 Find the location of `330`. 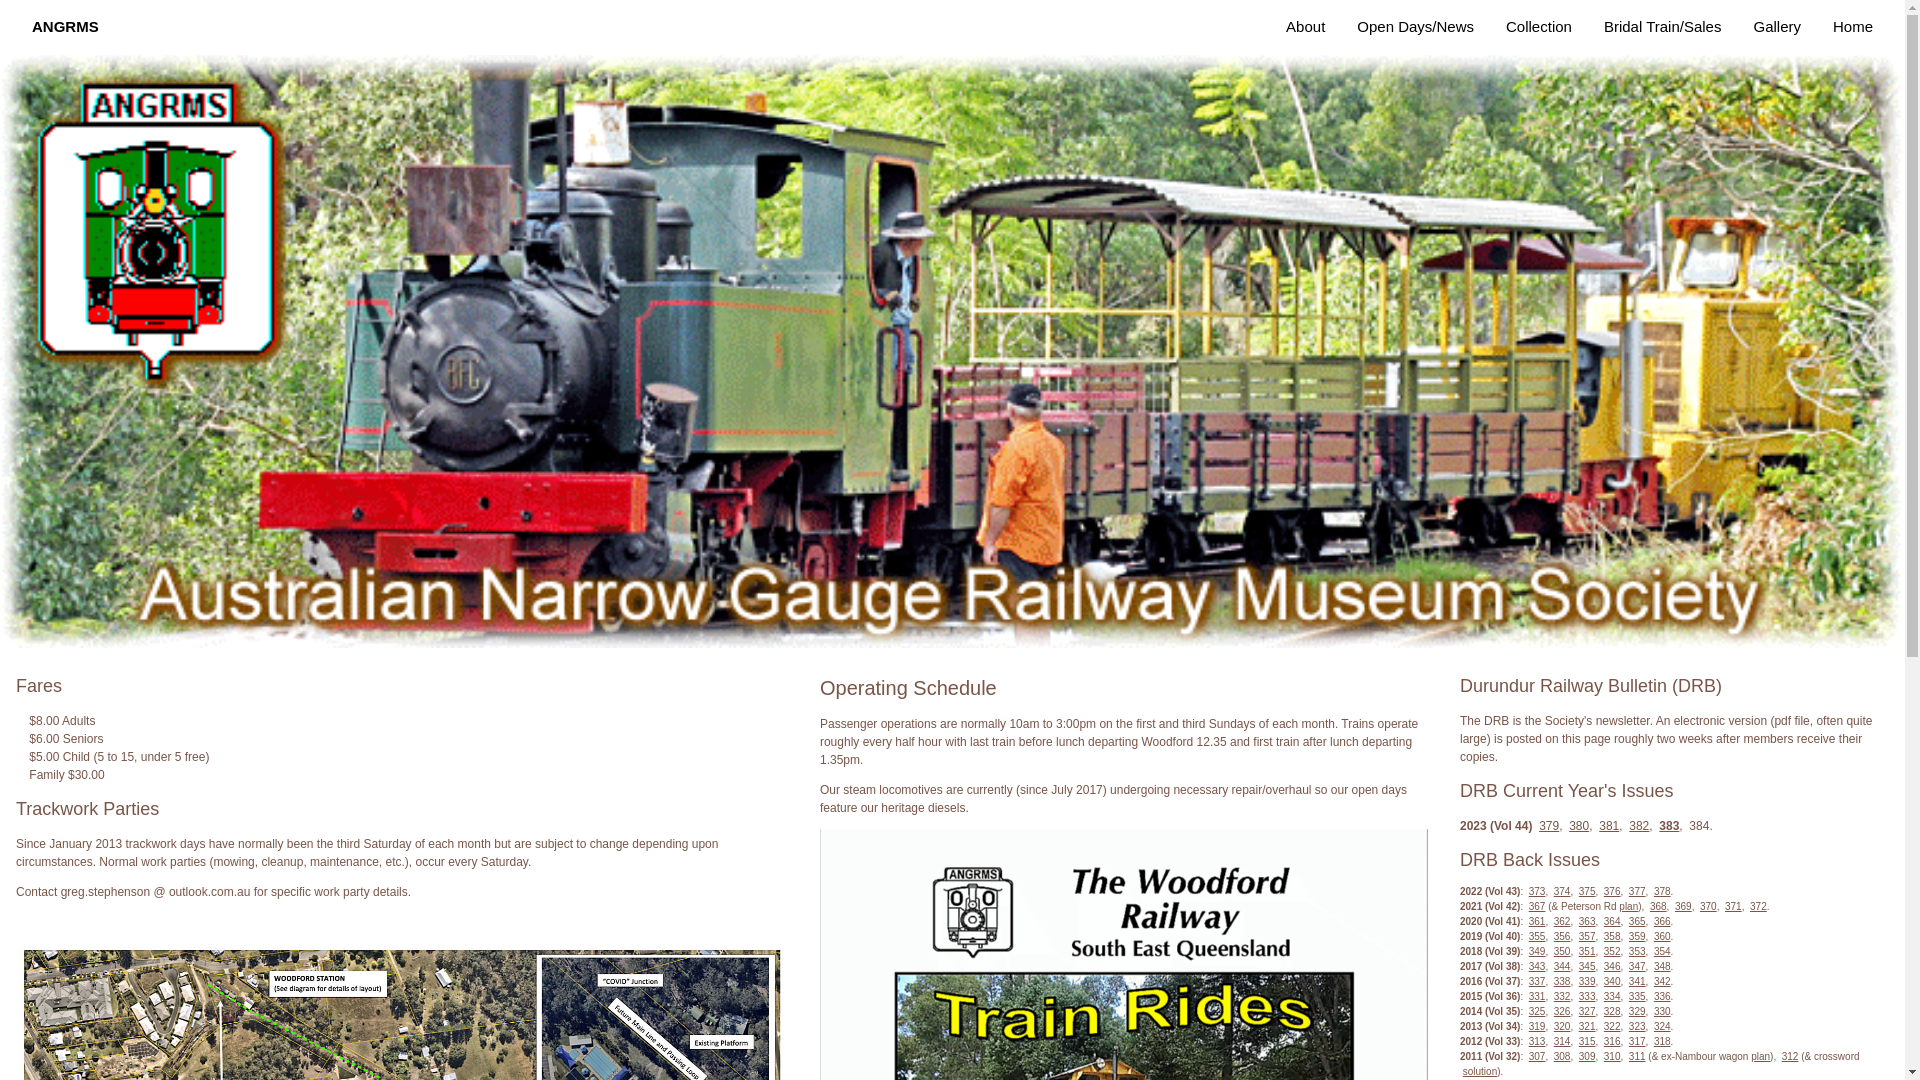

330 is located at coordinates (1662, 1012).